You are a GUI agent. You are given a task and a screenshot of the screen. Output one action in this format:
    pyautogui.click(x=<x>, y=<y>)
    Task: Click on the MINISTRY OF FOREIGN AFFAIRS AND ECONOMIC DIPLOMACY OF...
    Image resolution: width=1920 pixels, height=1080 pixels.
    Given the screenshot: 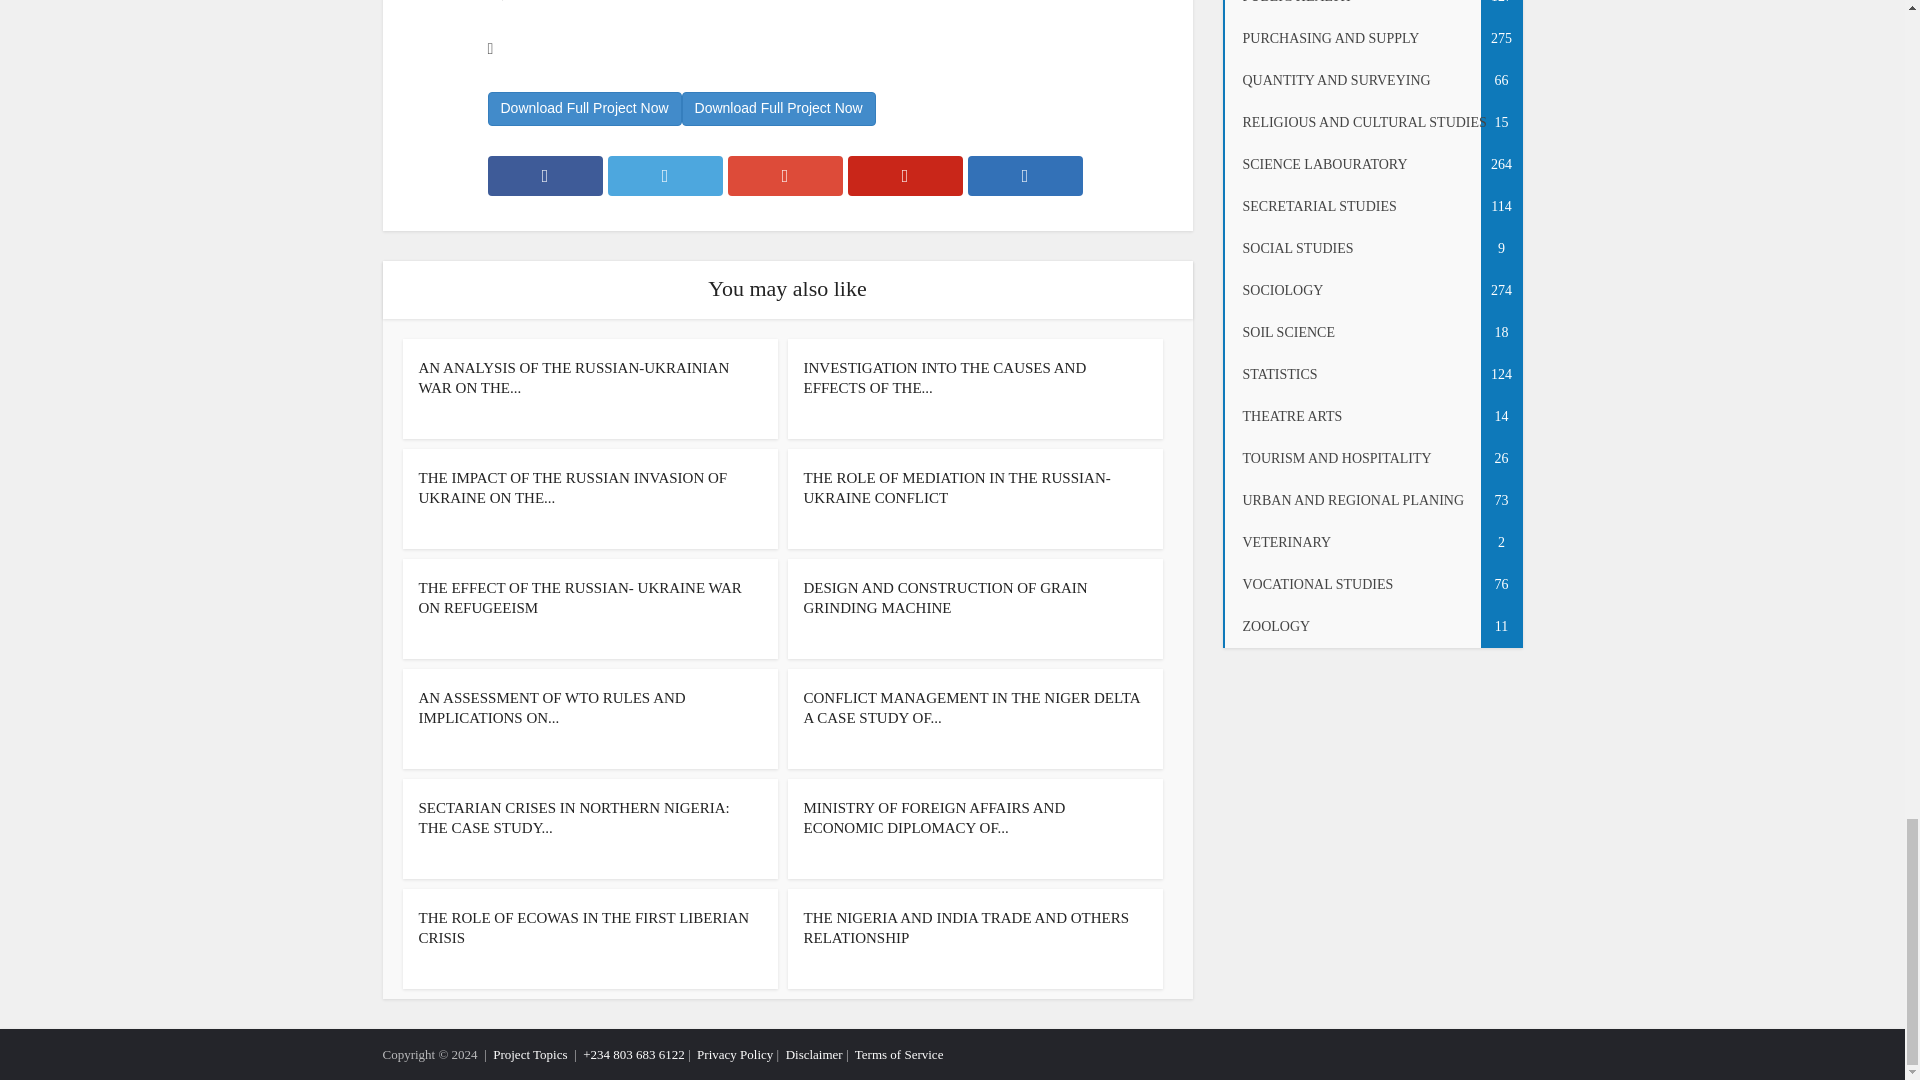 What is the action you would take?
    pyautogui.click(x=934, y=818)
    